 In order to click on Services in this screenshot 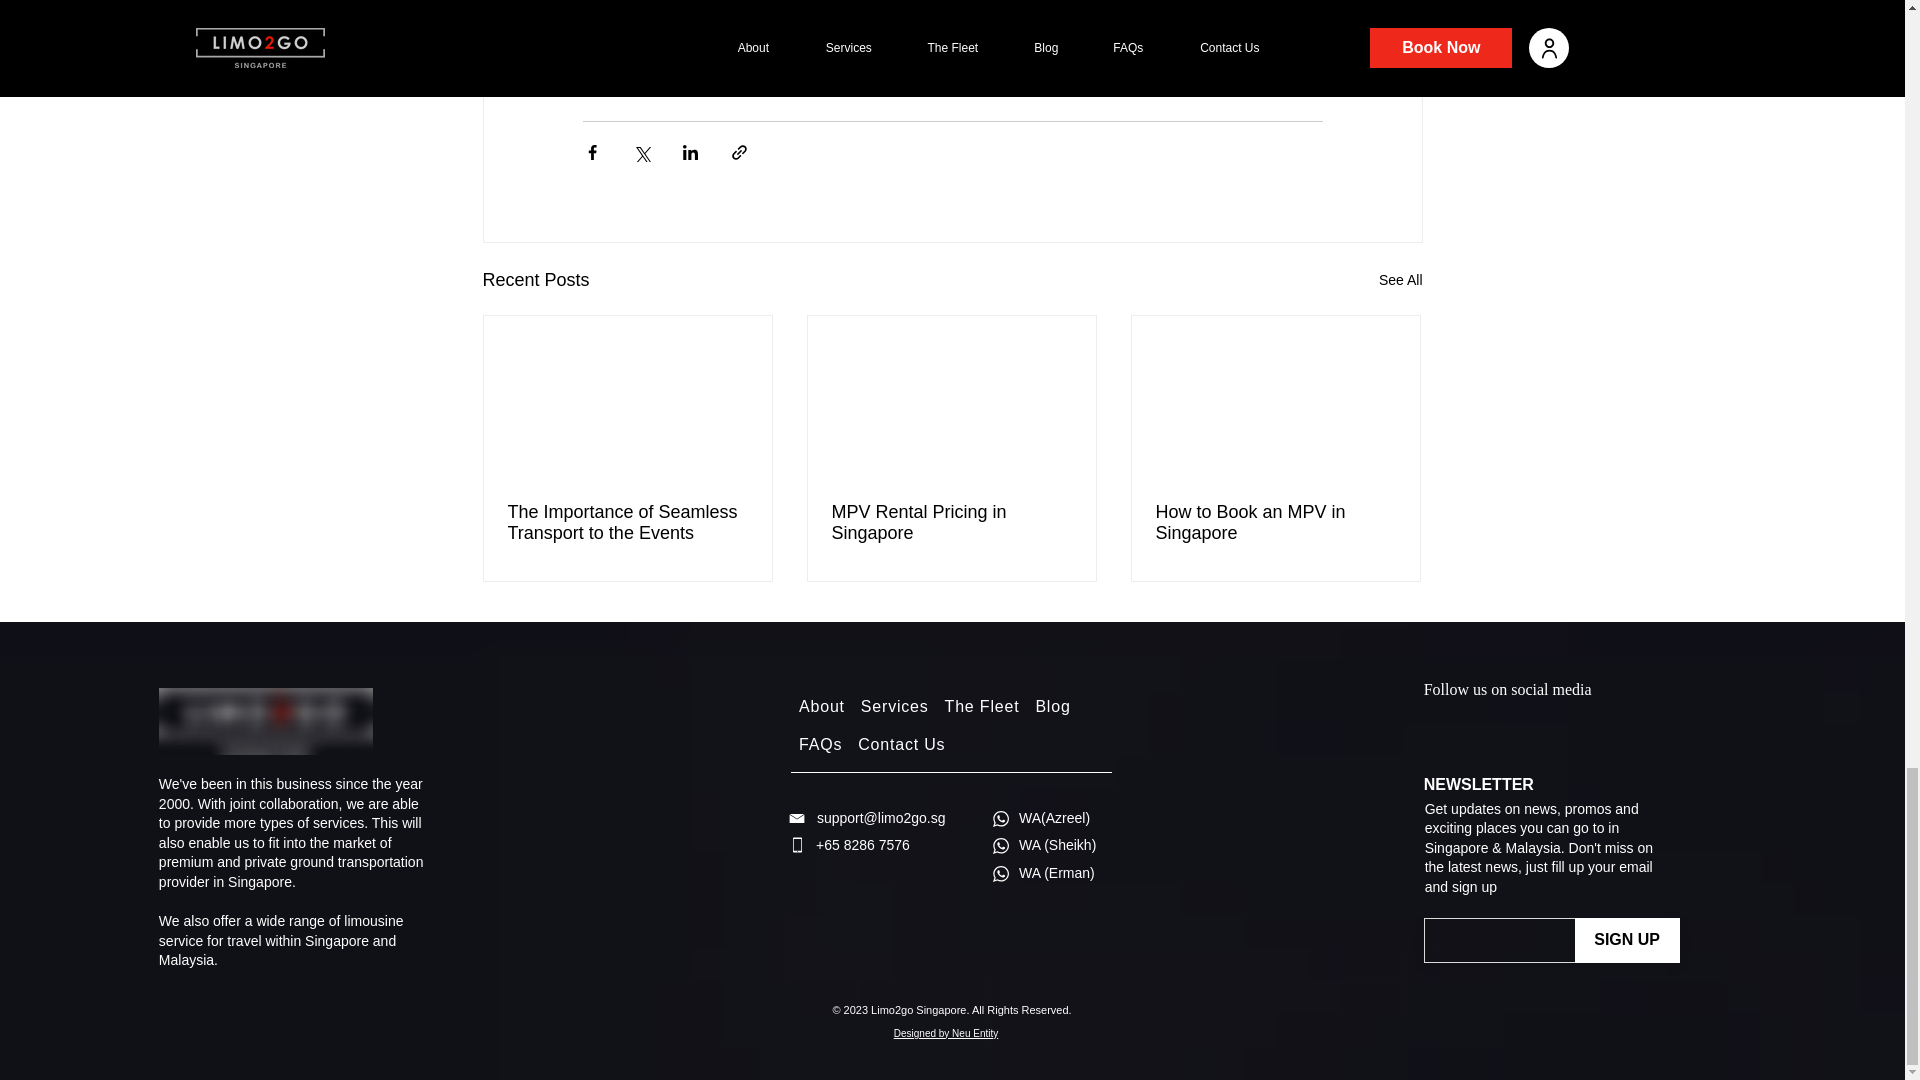, I will do `click(894, 706)`.